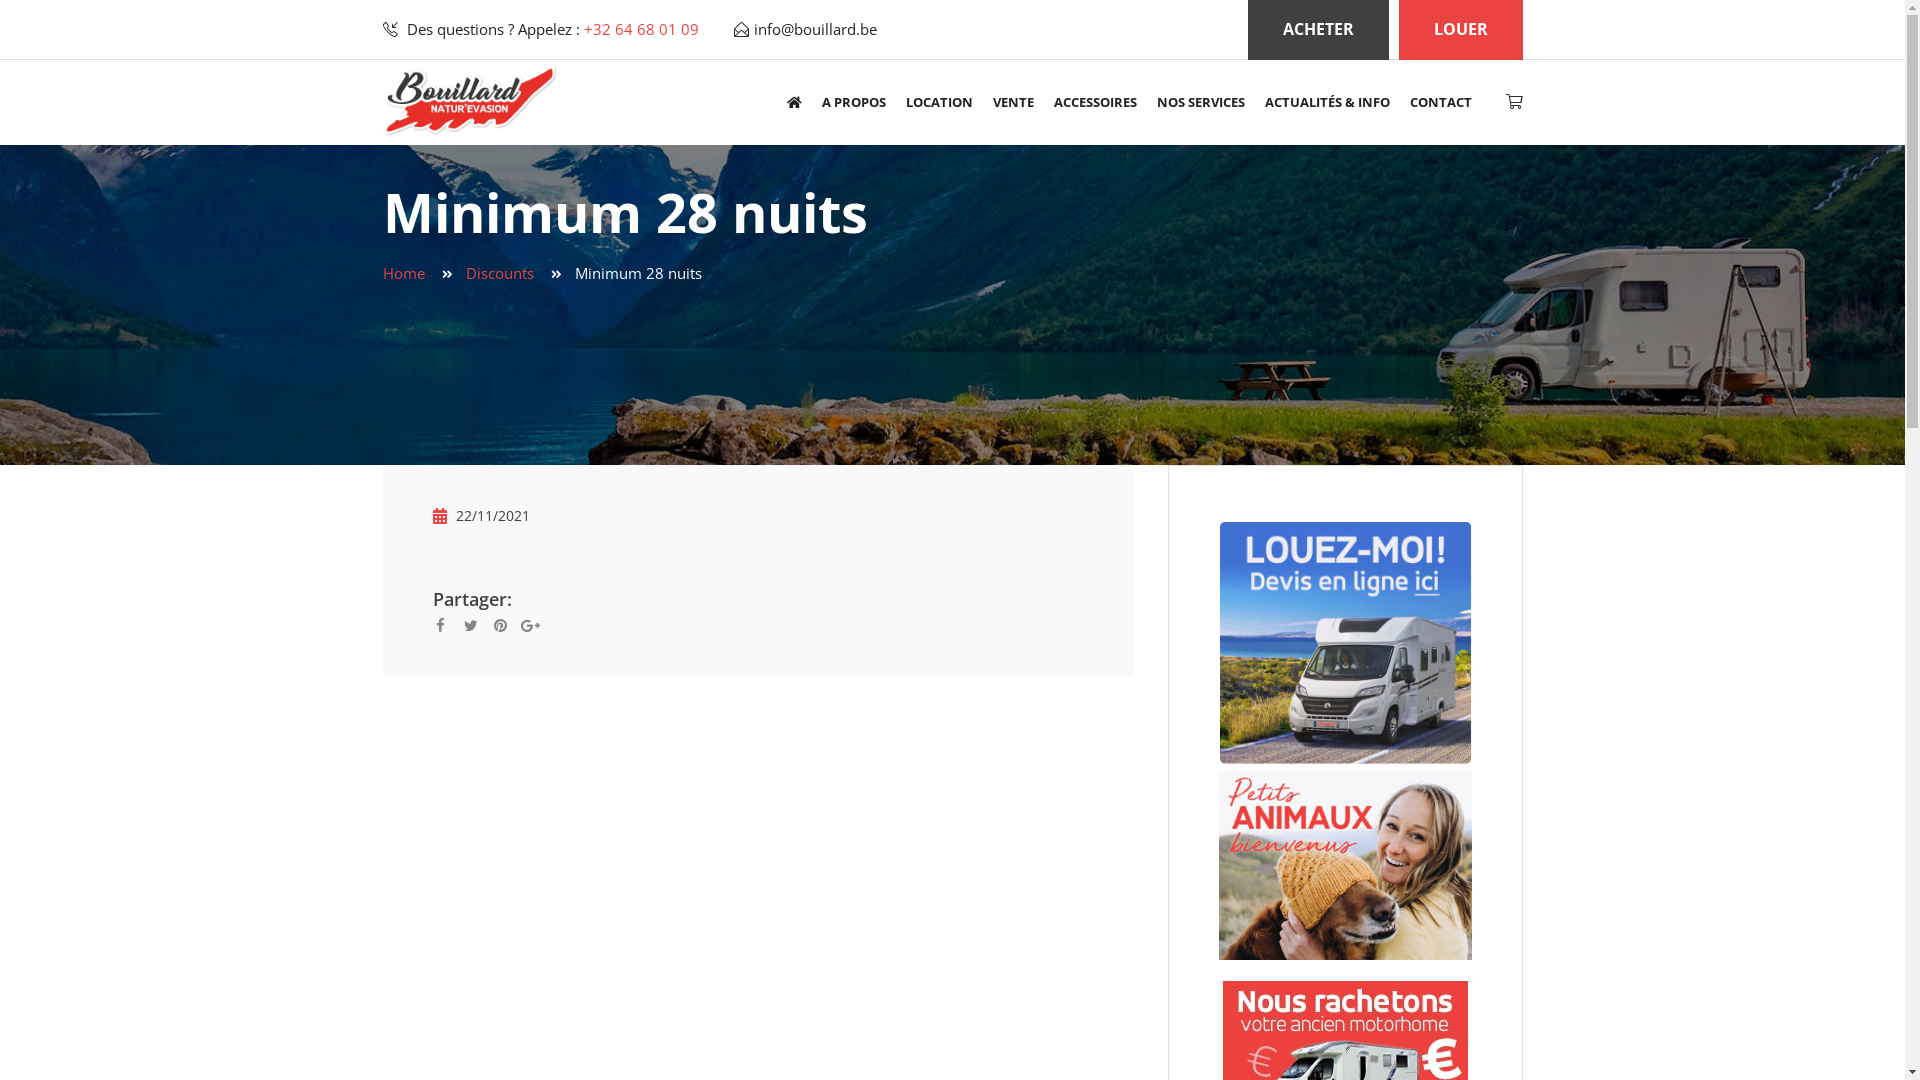 The height and width of the screenshot is (1080, 1920). Describe the element at coordinates (403, 273) in the screenshot. I see `Home` at that location.